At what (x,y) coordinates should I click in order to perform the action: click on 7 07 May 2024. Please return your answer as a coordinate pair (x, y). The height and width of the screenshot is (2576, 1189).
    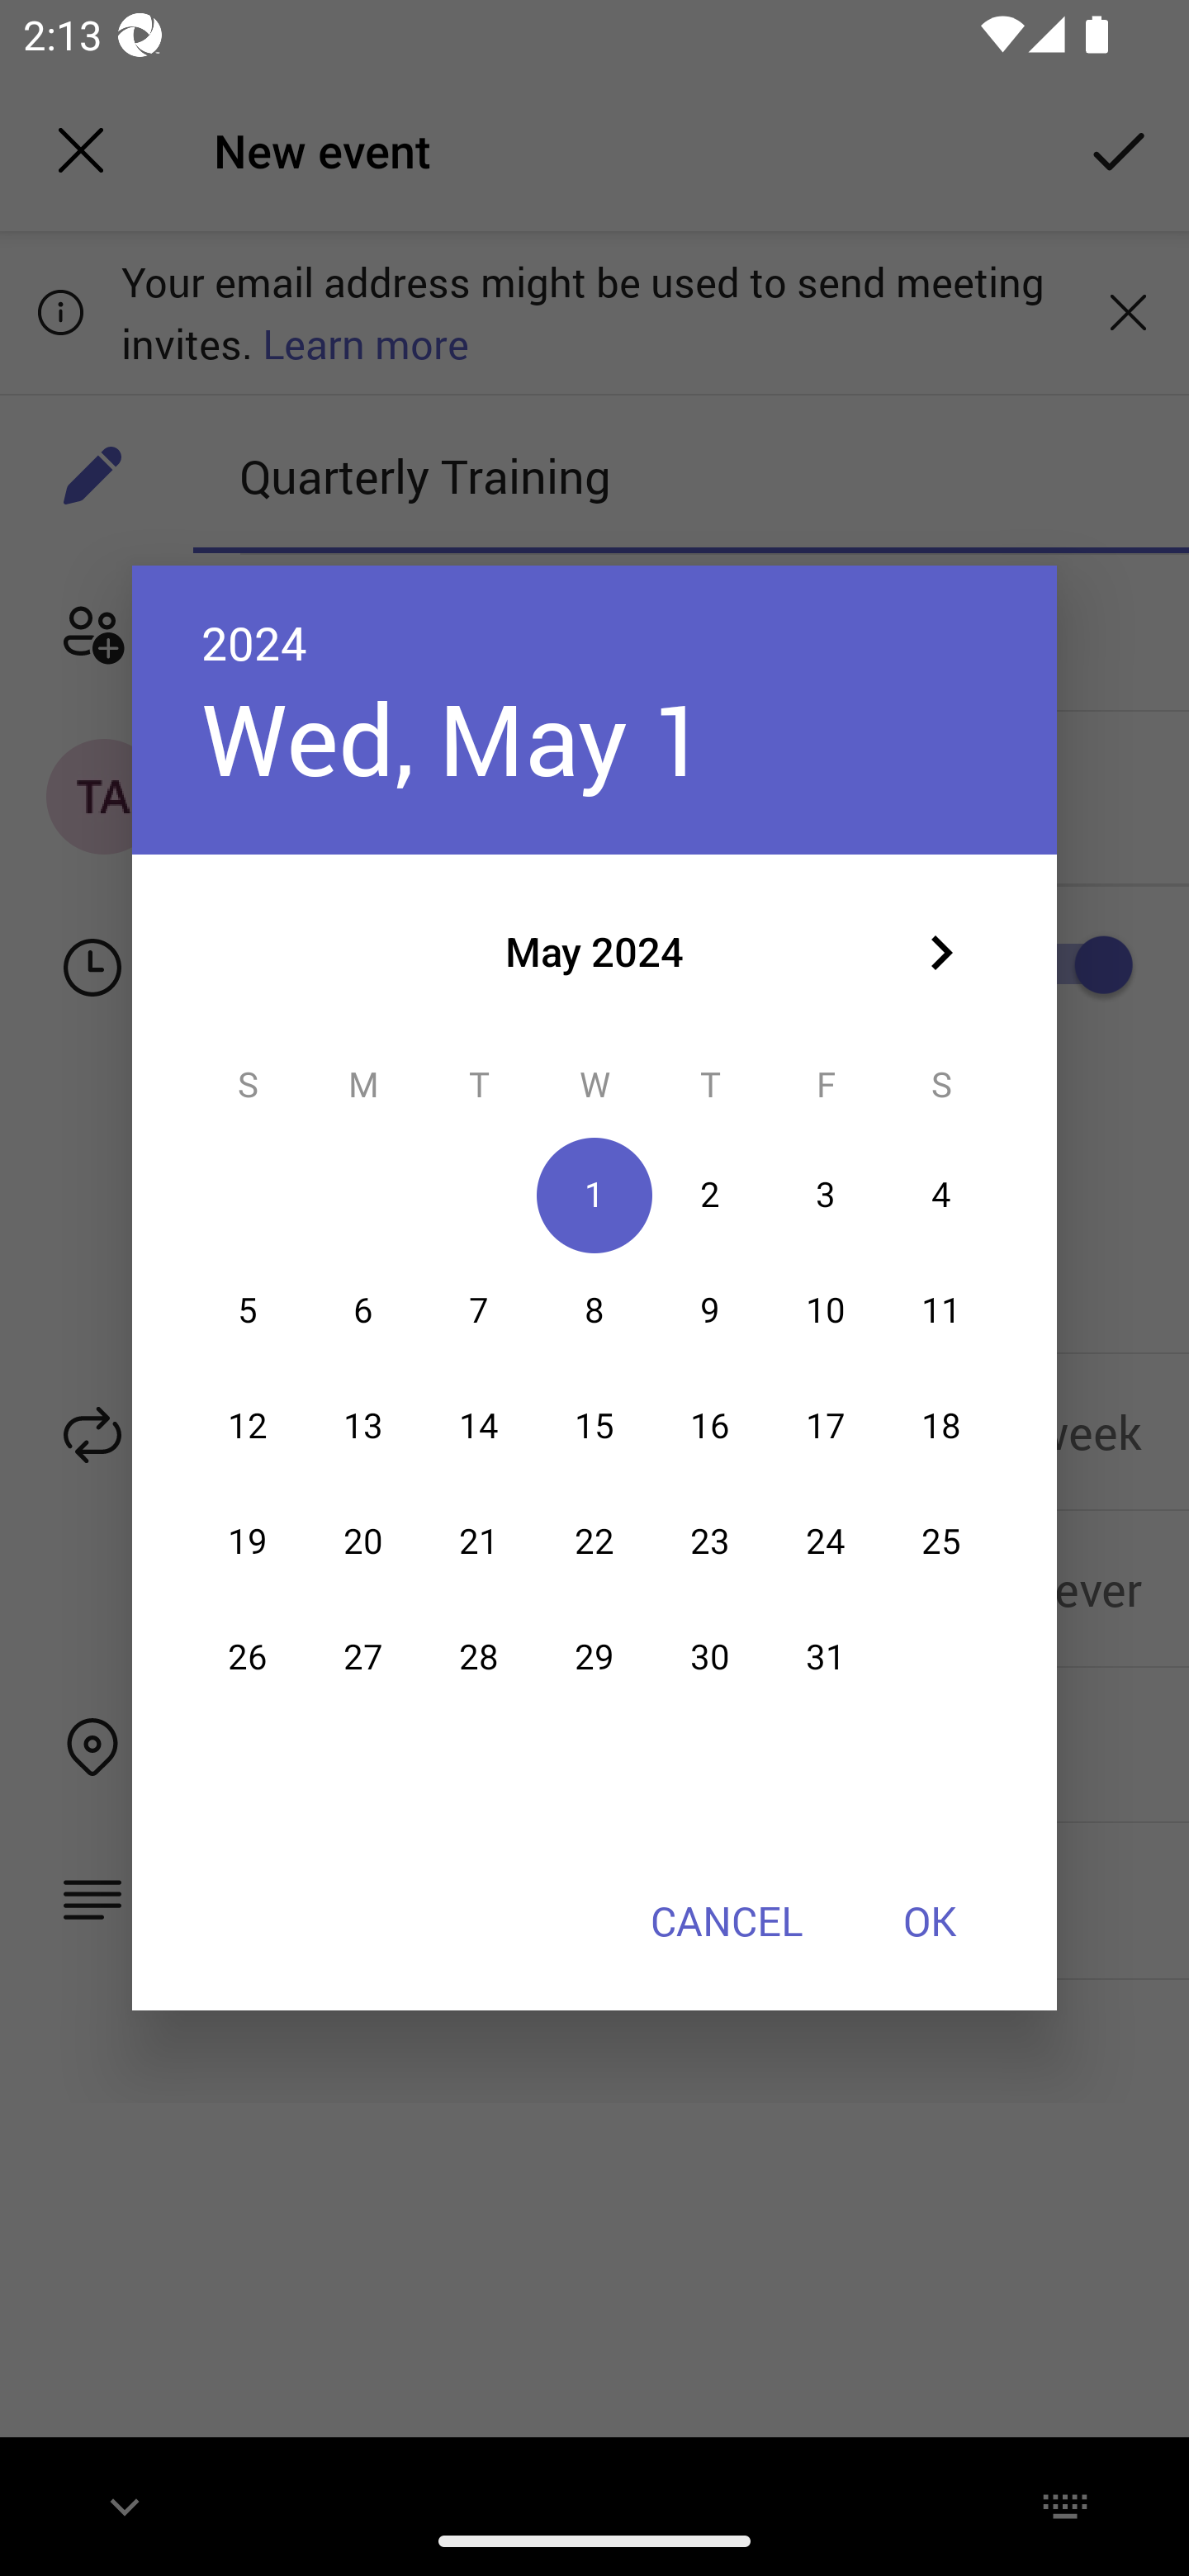
    Looking at the image, I should click on (478, 1311).